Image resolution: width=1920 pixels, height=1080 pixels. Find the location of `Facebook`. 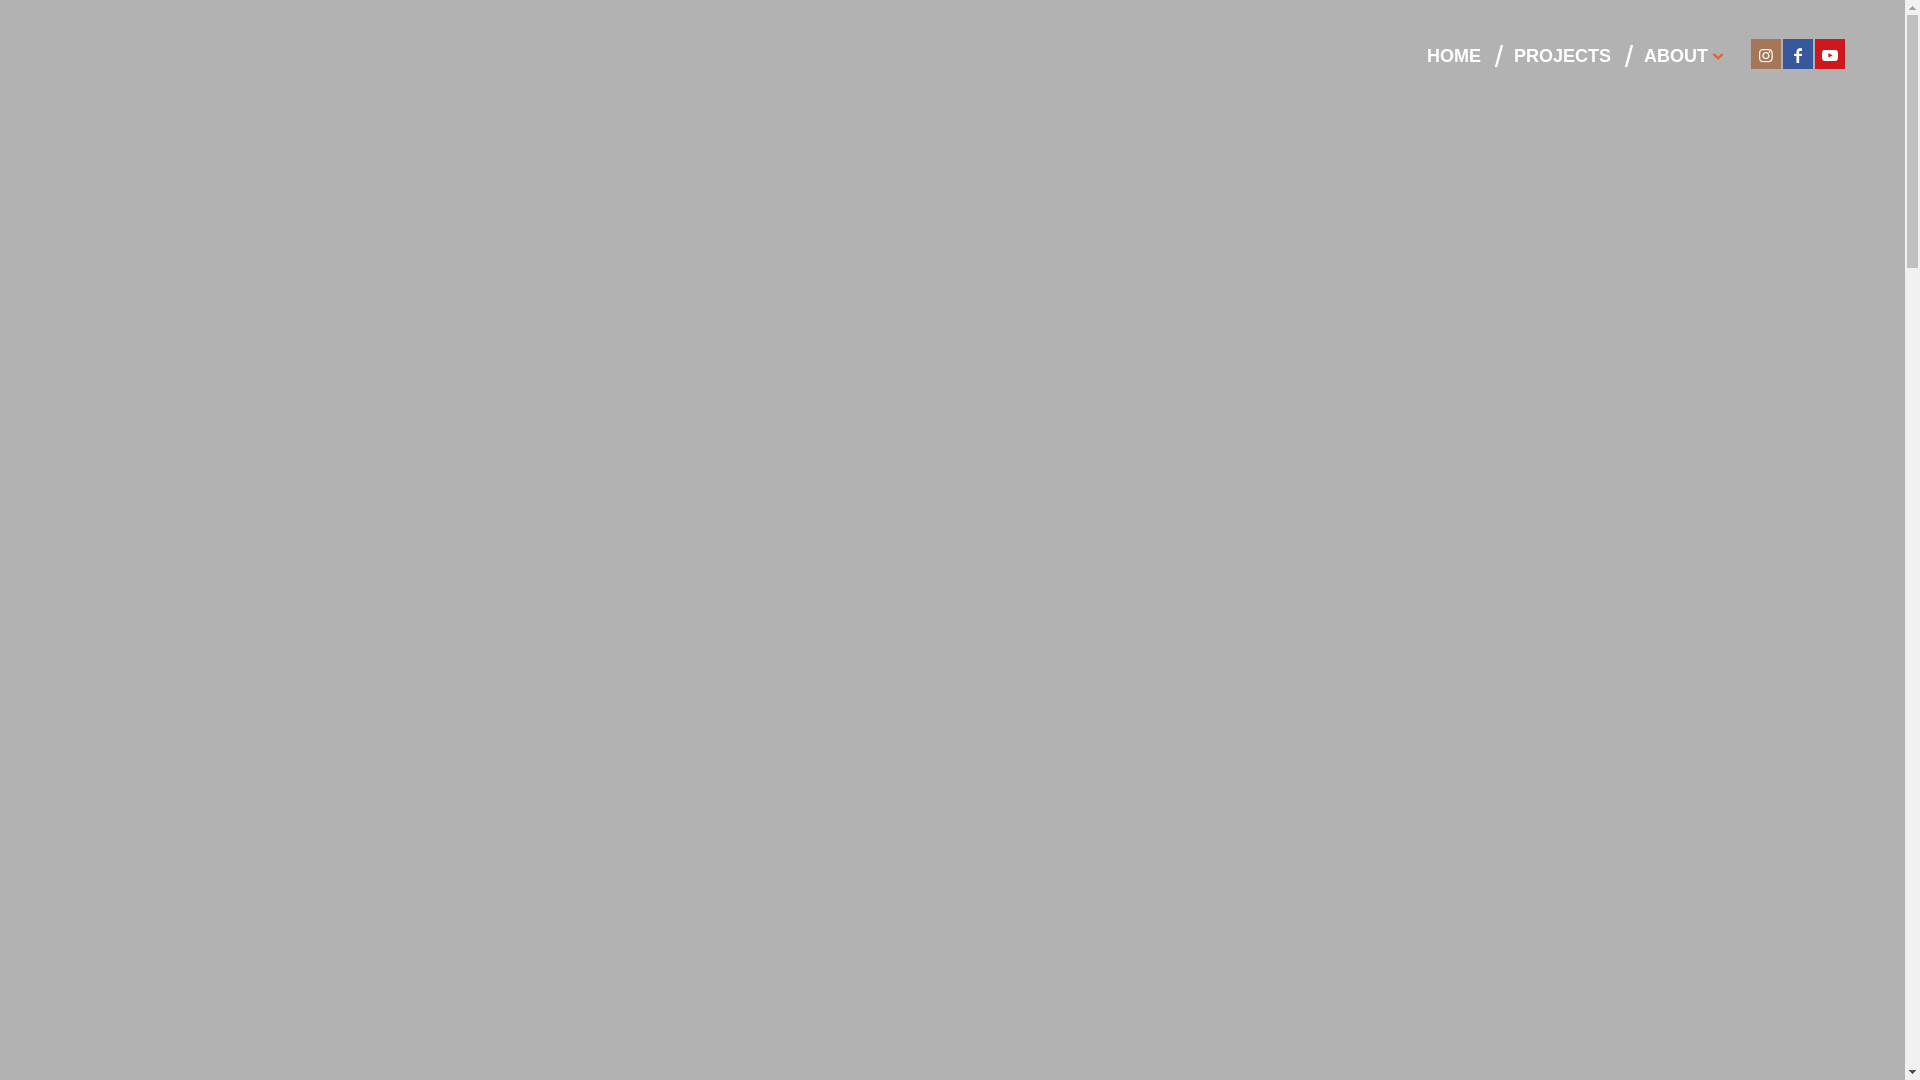

Facebook is located at coordinates (1798, 54).